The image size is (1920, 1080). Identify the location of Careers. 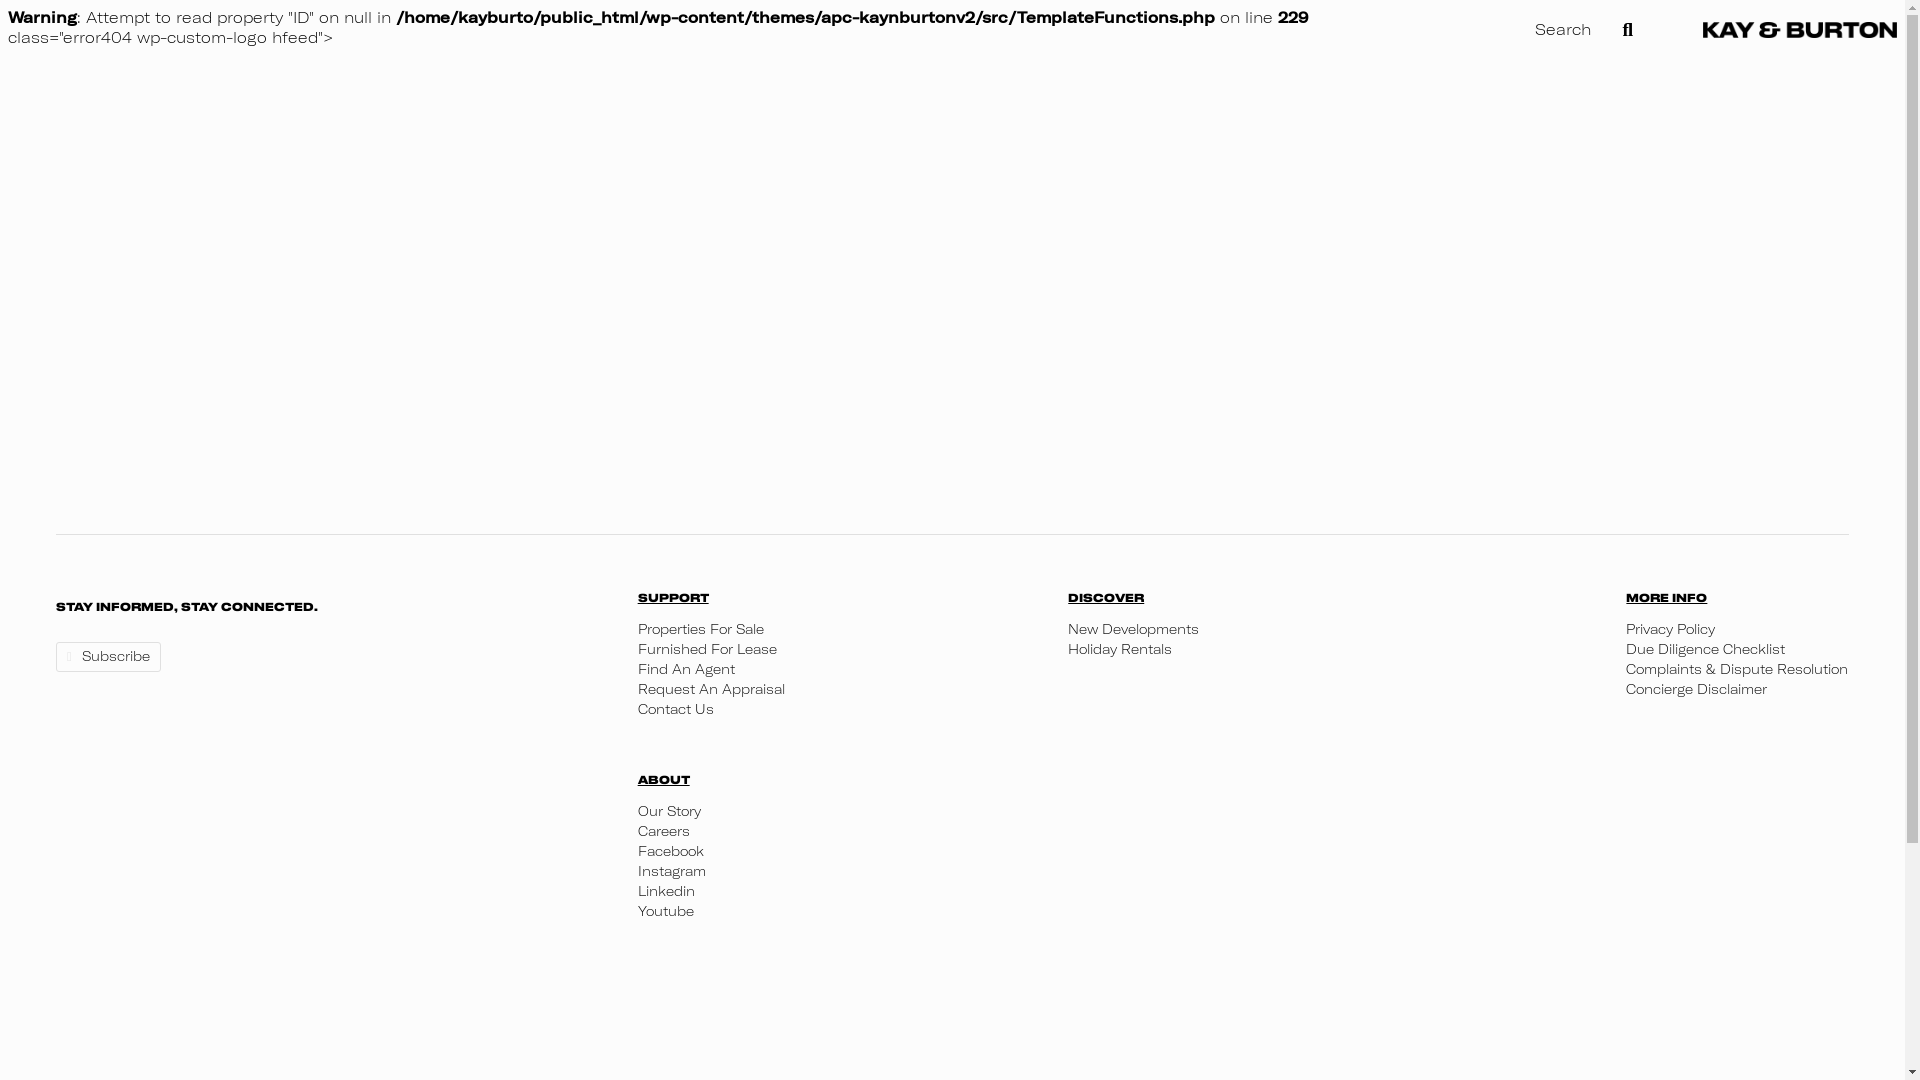
(672, 831).